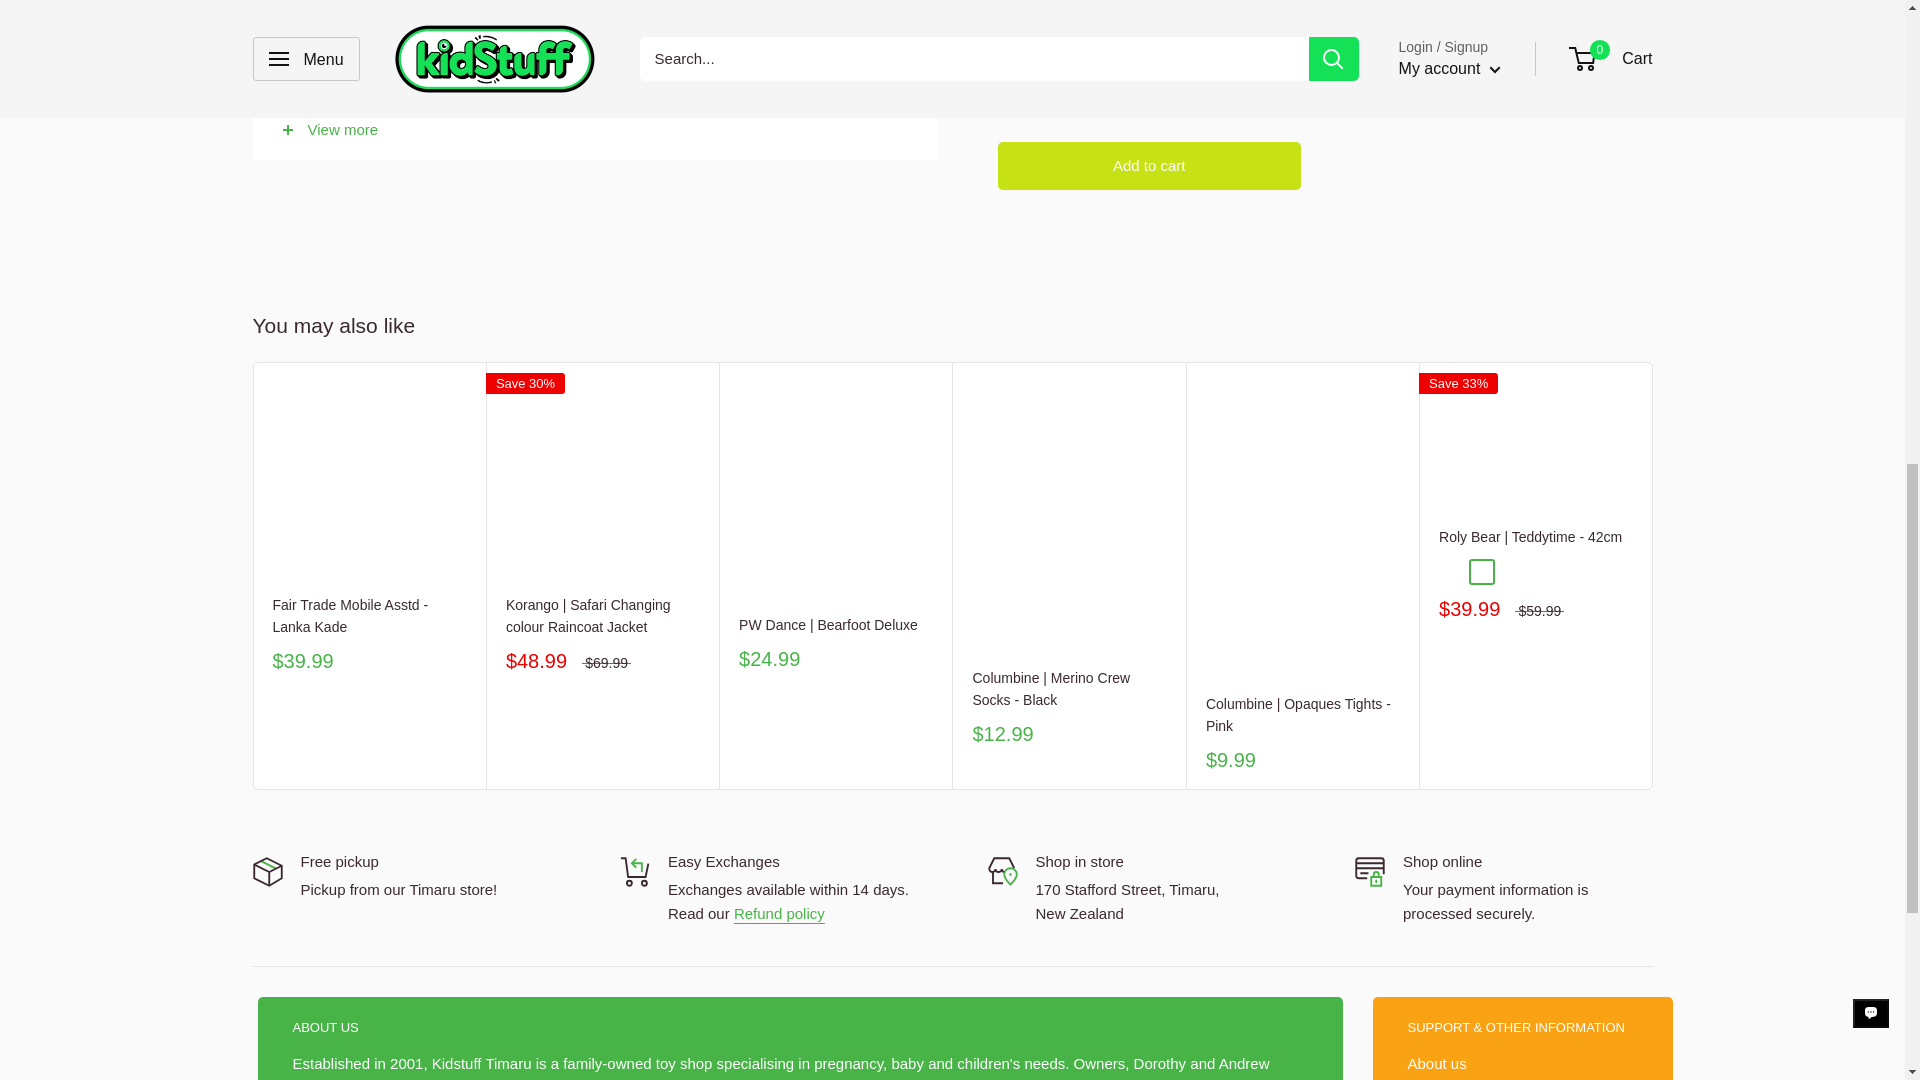 This screenshot has width=1920, height=1080. I want to click on Refund Policy, so click(779, 914).